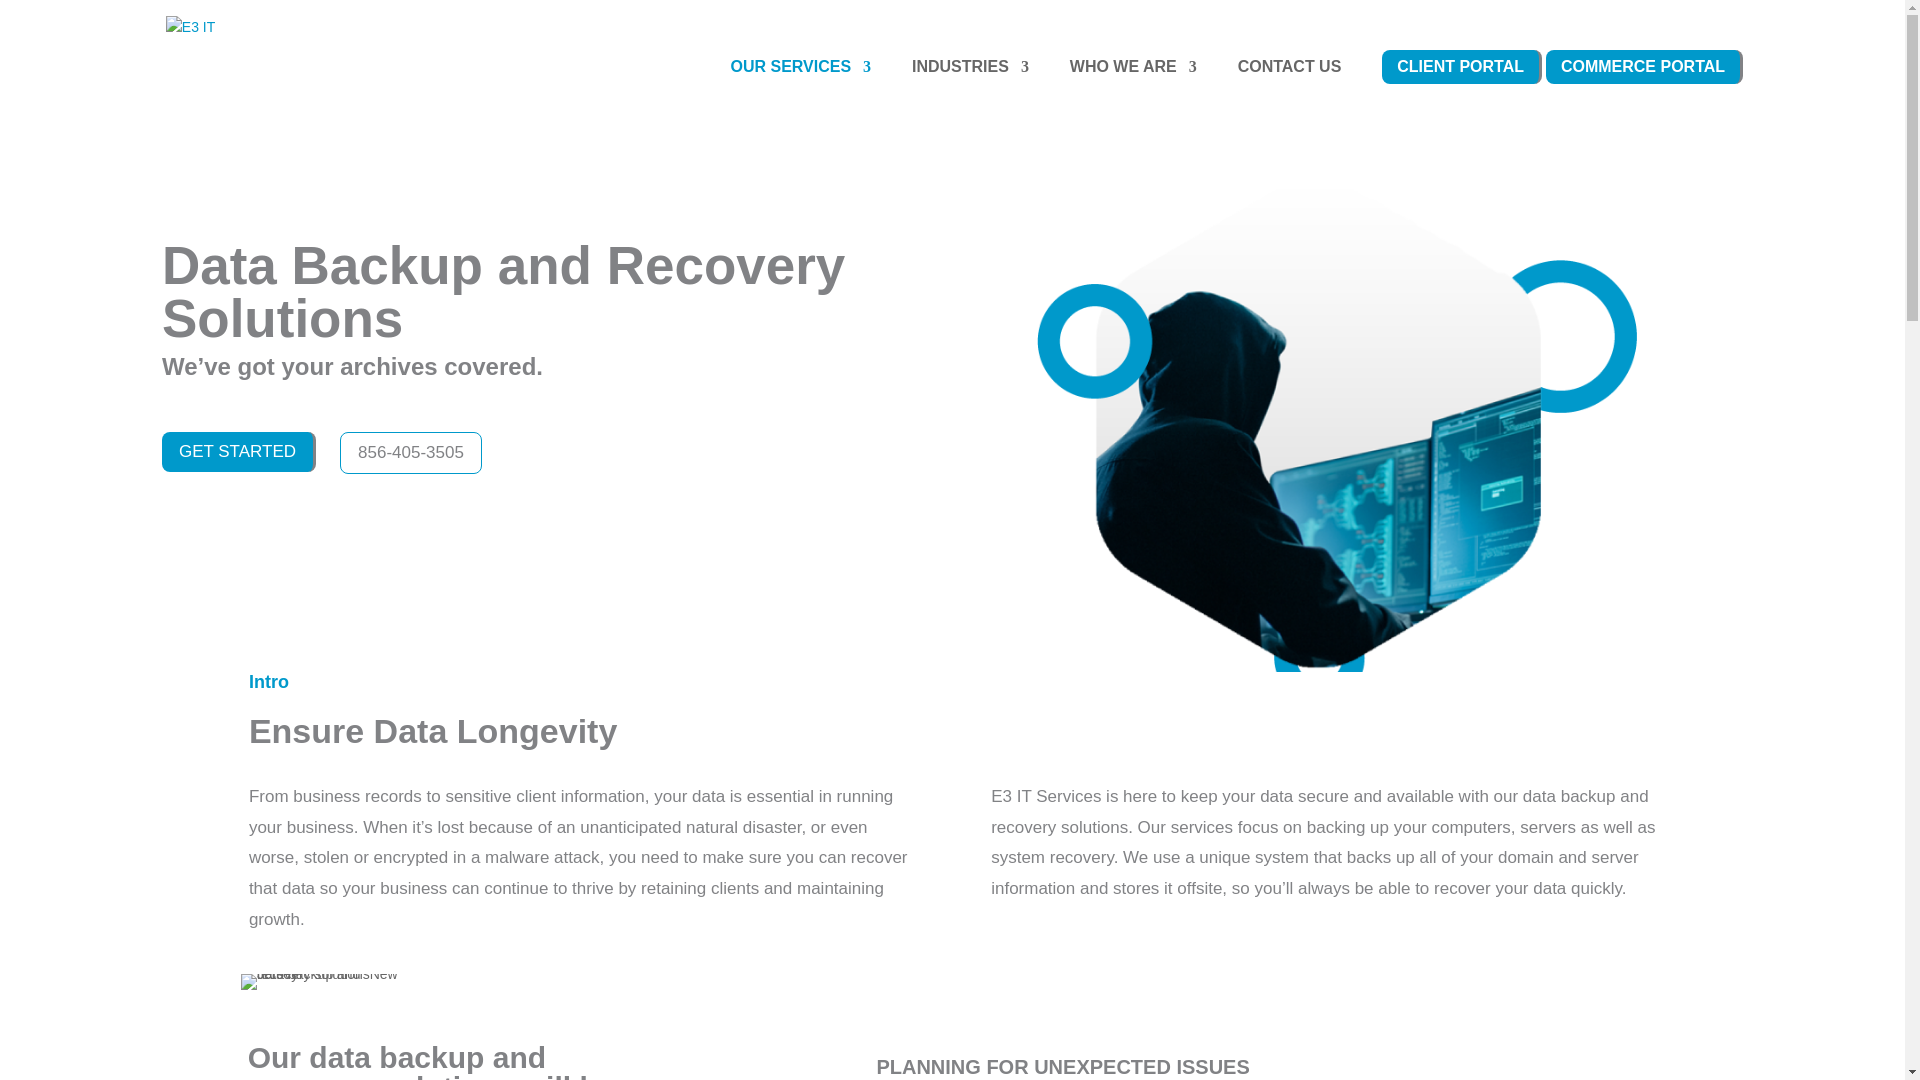 This screenshot has width=1920, height=1080. What do you see at coordinates (321, 982) in the screenshot?
I see `Group 117` at bounding box center [321, 982].